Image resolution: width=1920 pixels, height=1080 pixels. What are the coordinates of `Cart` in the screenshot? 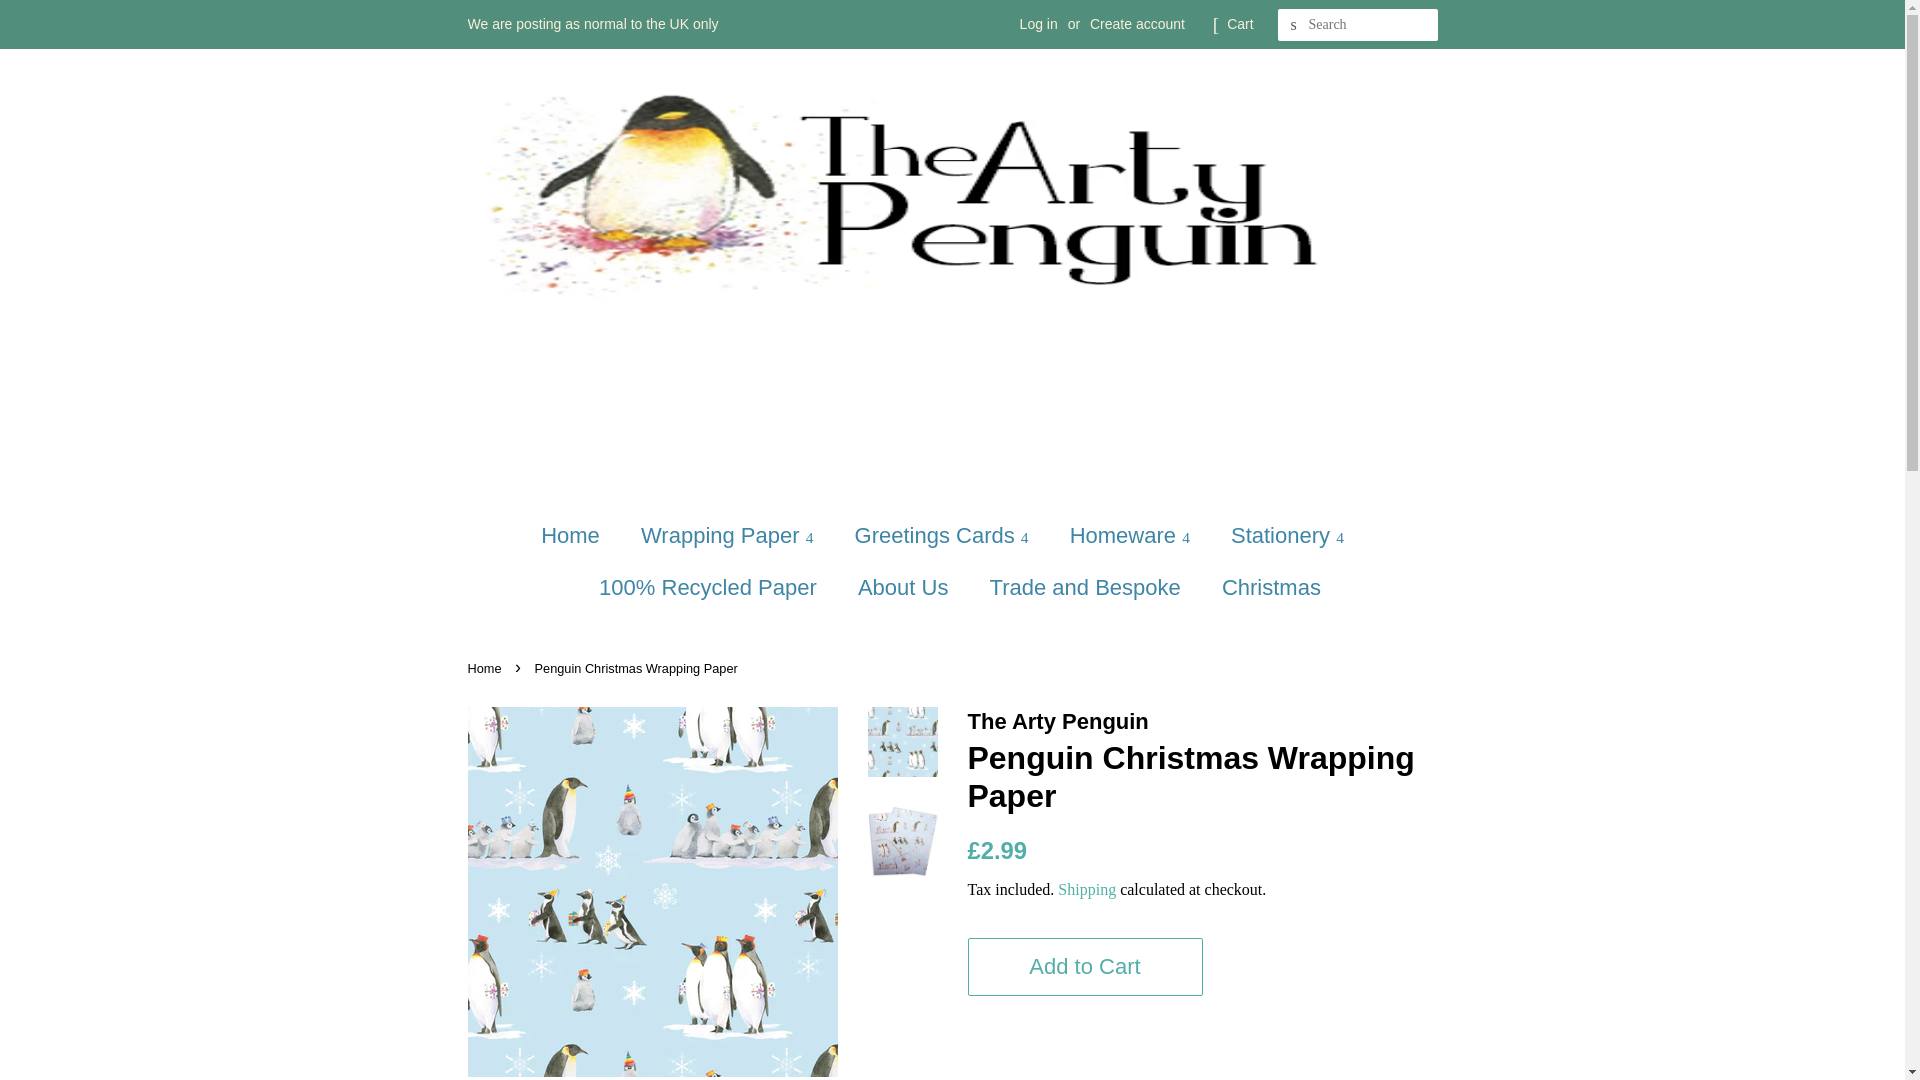 It's located at (1240, 24).